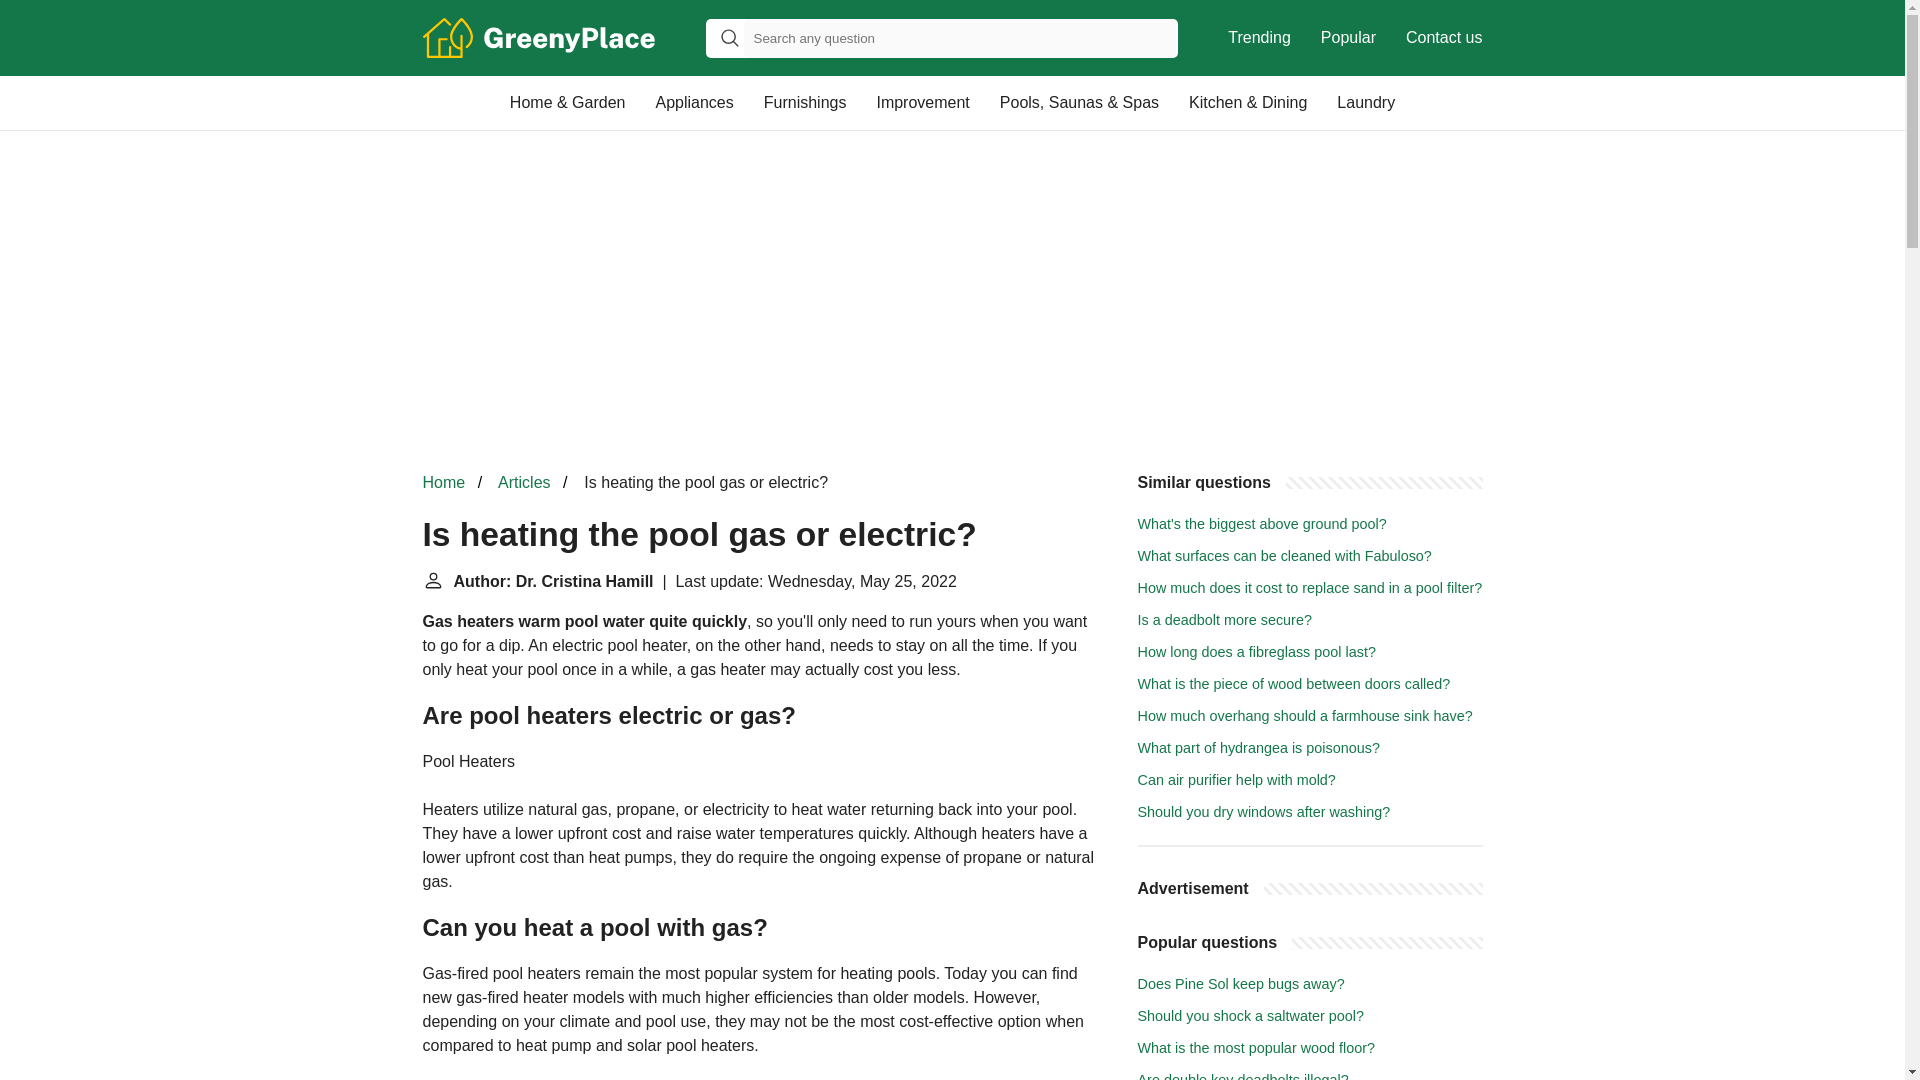 The width and height of the screenshot is (1920, 1080). What do you see at coordinates (805, 102) in the screenshot?
I see `Furnishings` at bounding box center [805, 102].